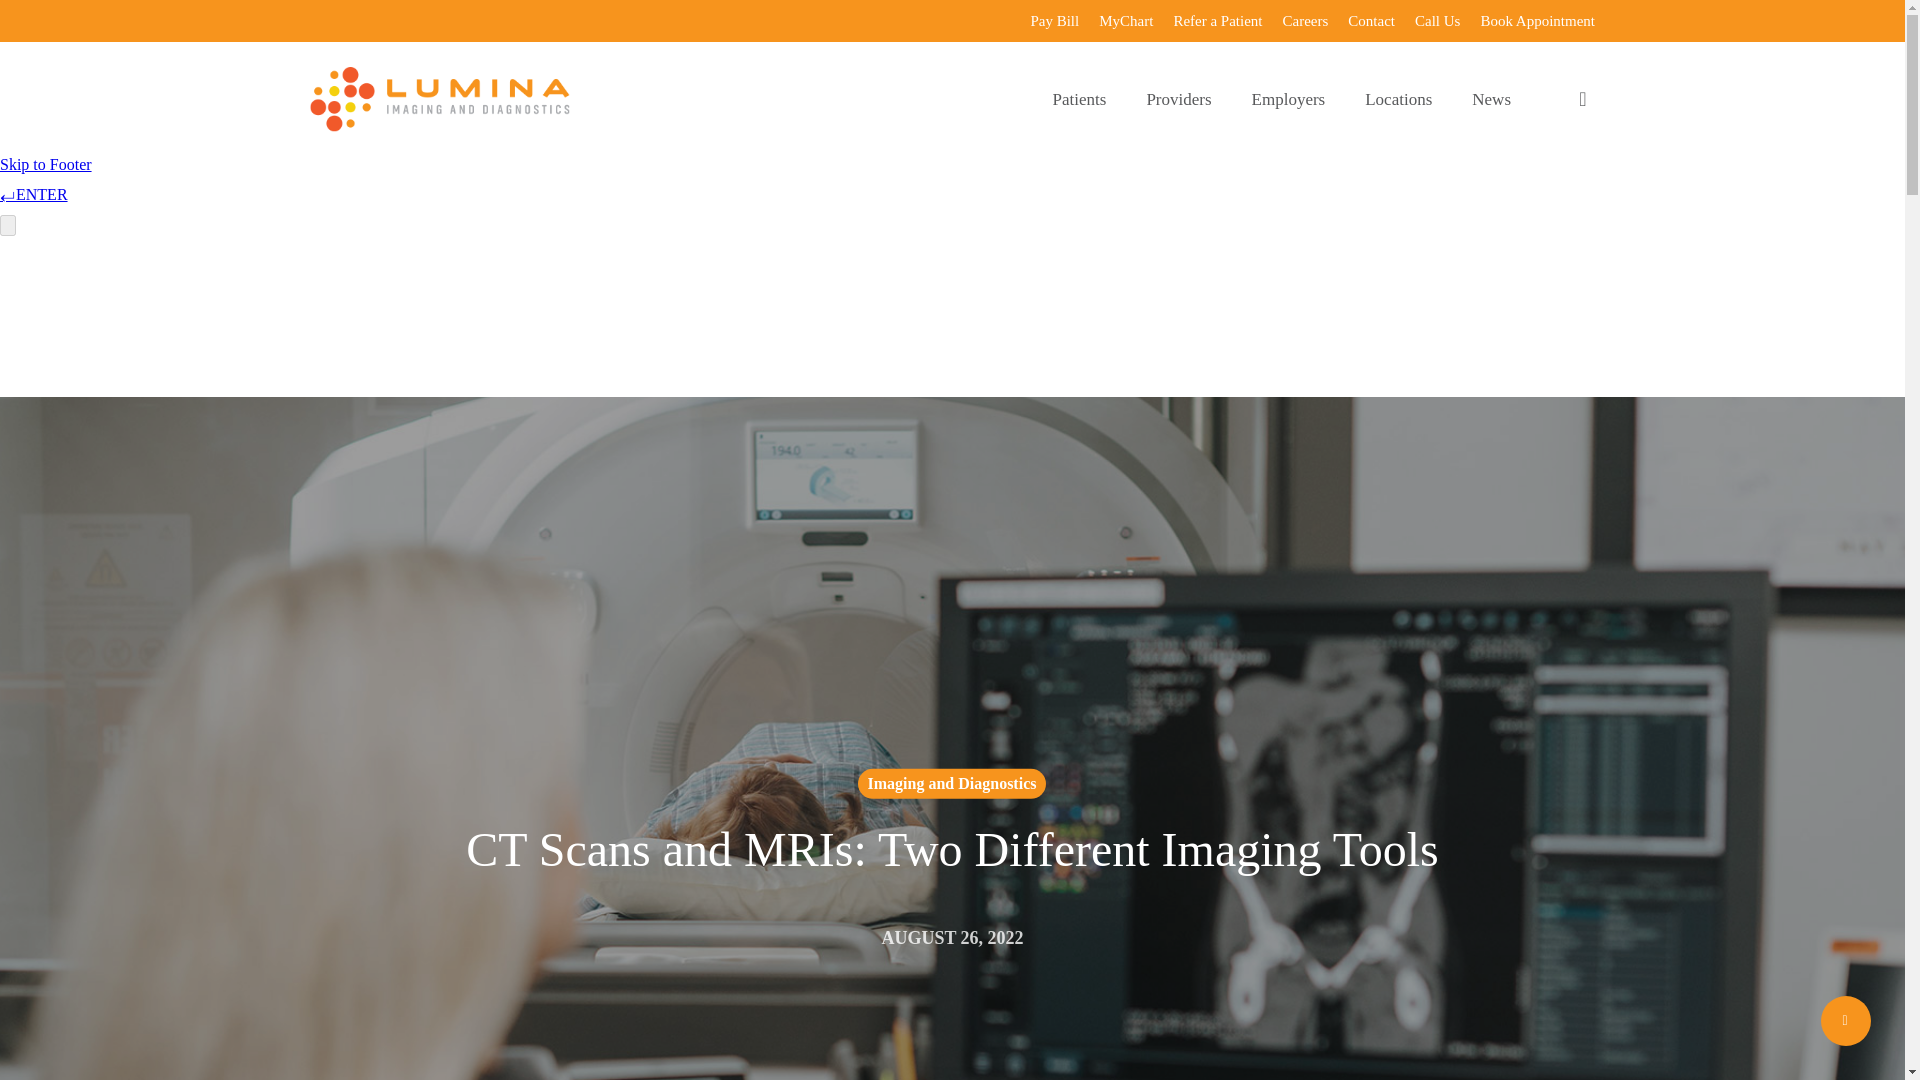  What do you see at coordinates (1217, 21) in the screenshot?
I see `Refer a Patient` at bounding box center [1217, 21].